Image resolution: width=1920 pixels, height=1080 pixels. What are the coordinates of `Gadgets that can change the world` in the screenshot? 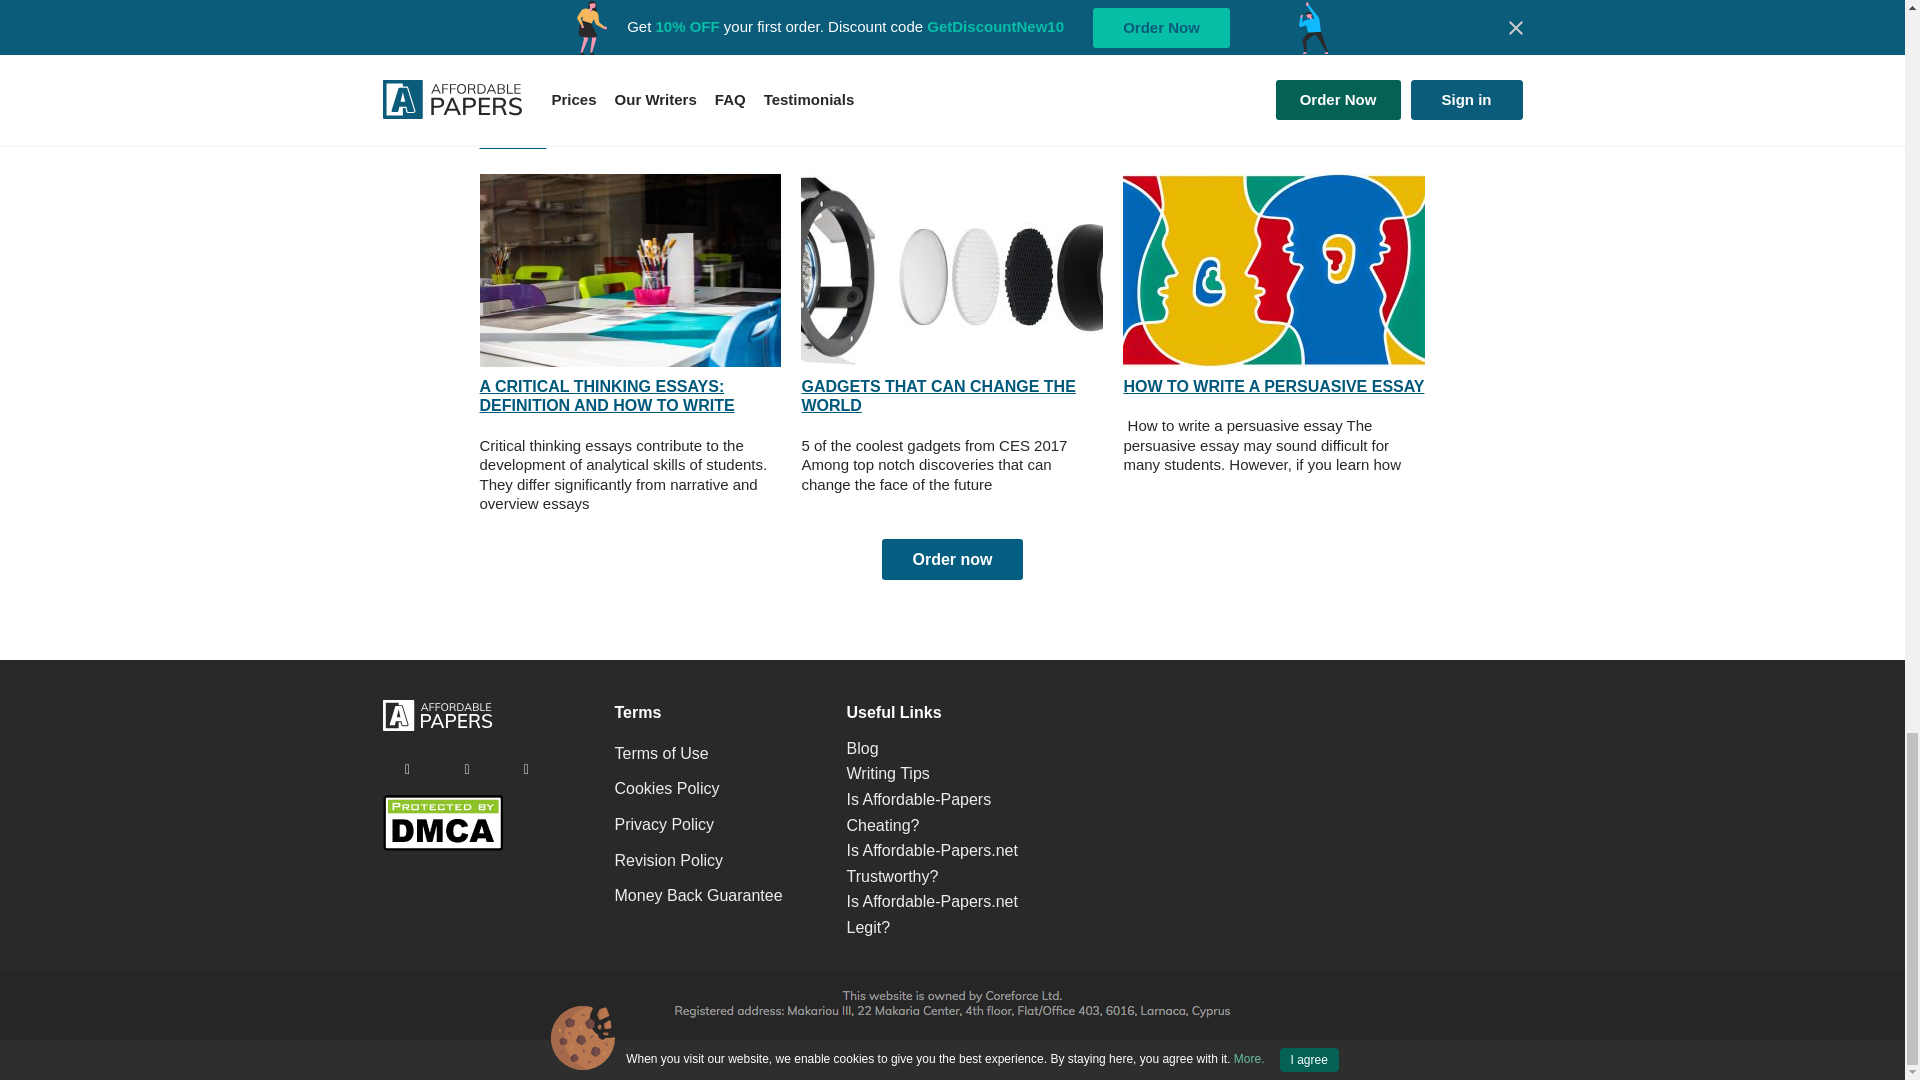 It's located at (951, 270).